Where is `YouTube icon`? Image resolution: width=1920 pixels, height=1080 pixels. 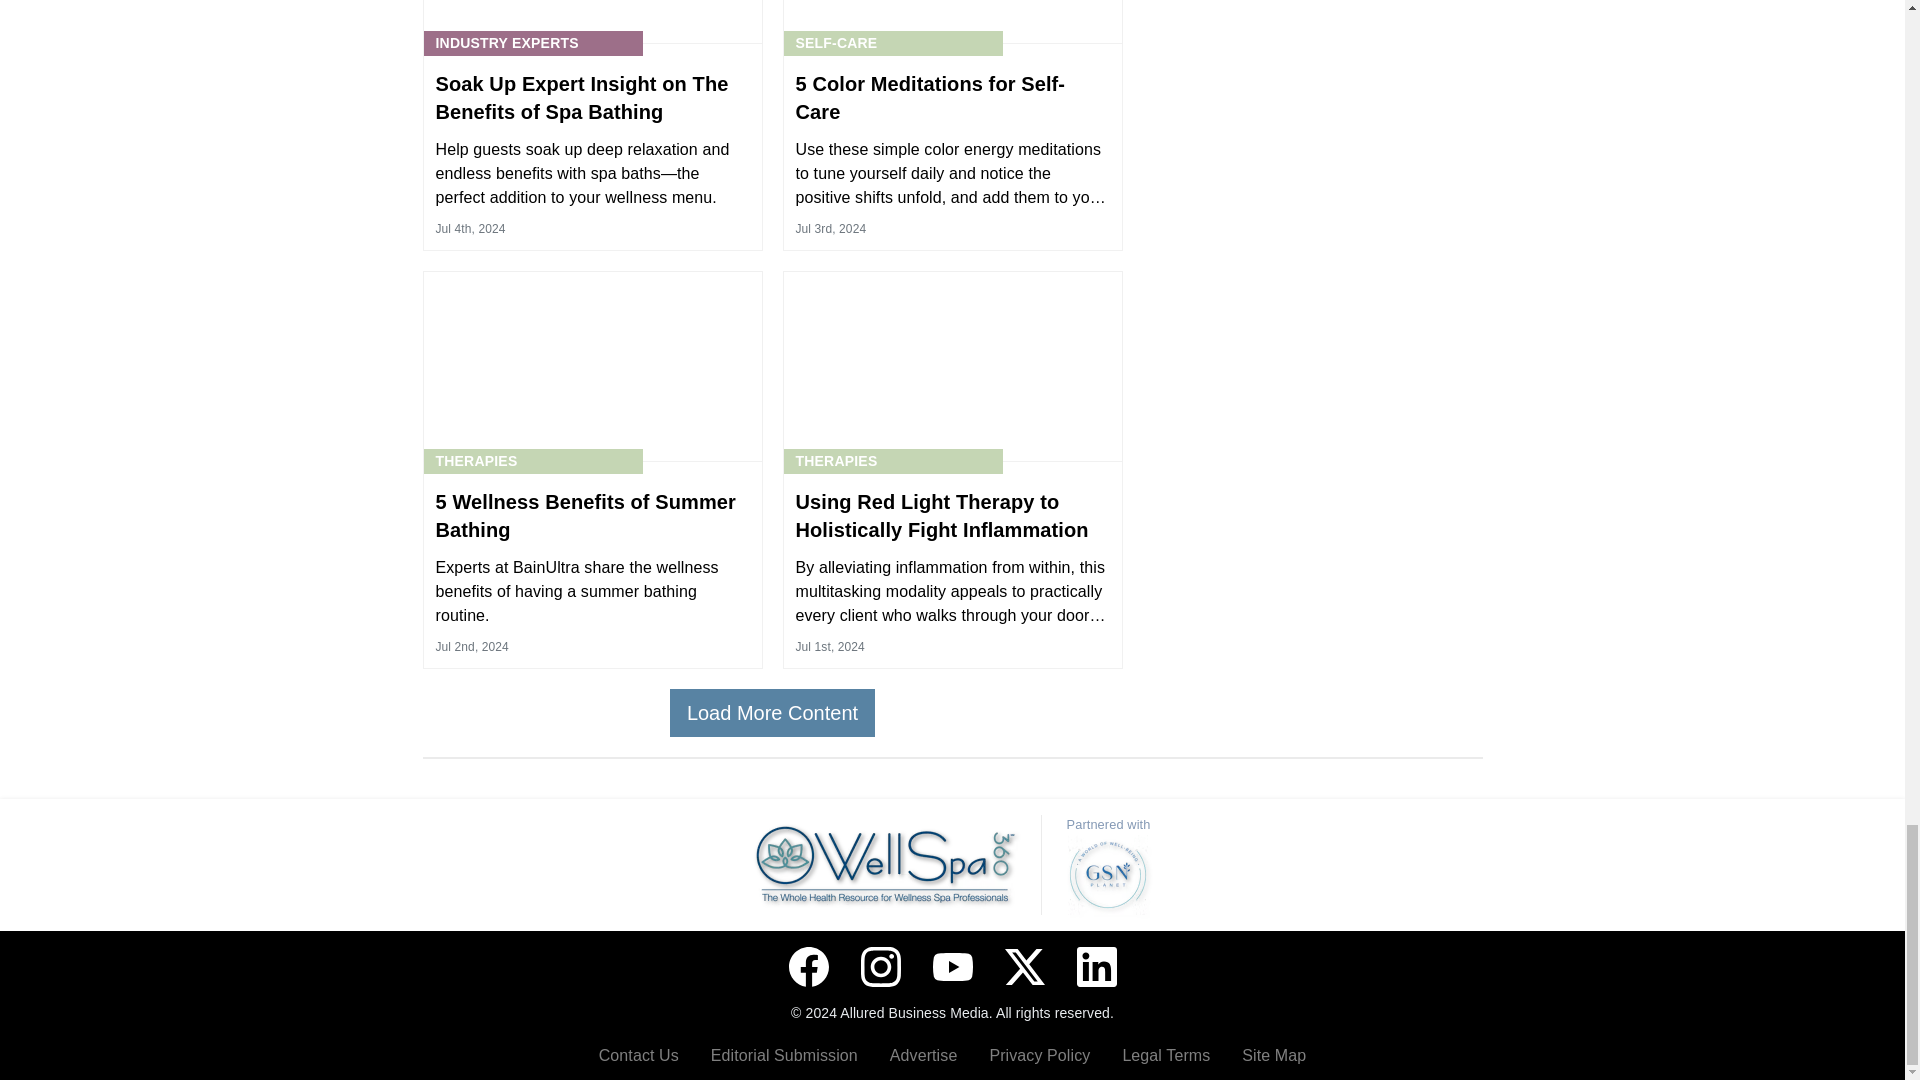 YouTube icon is located at coordinates (951, 967).